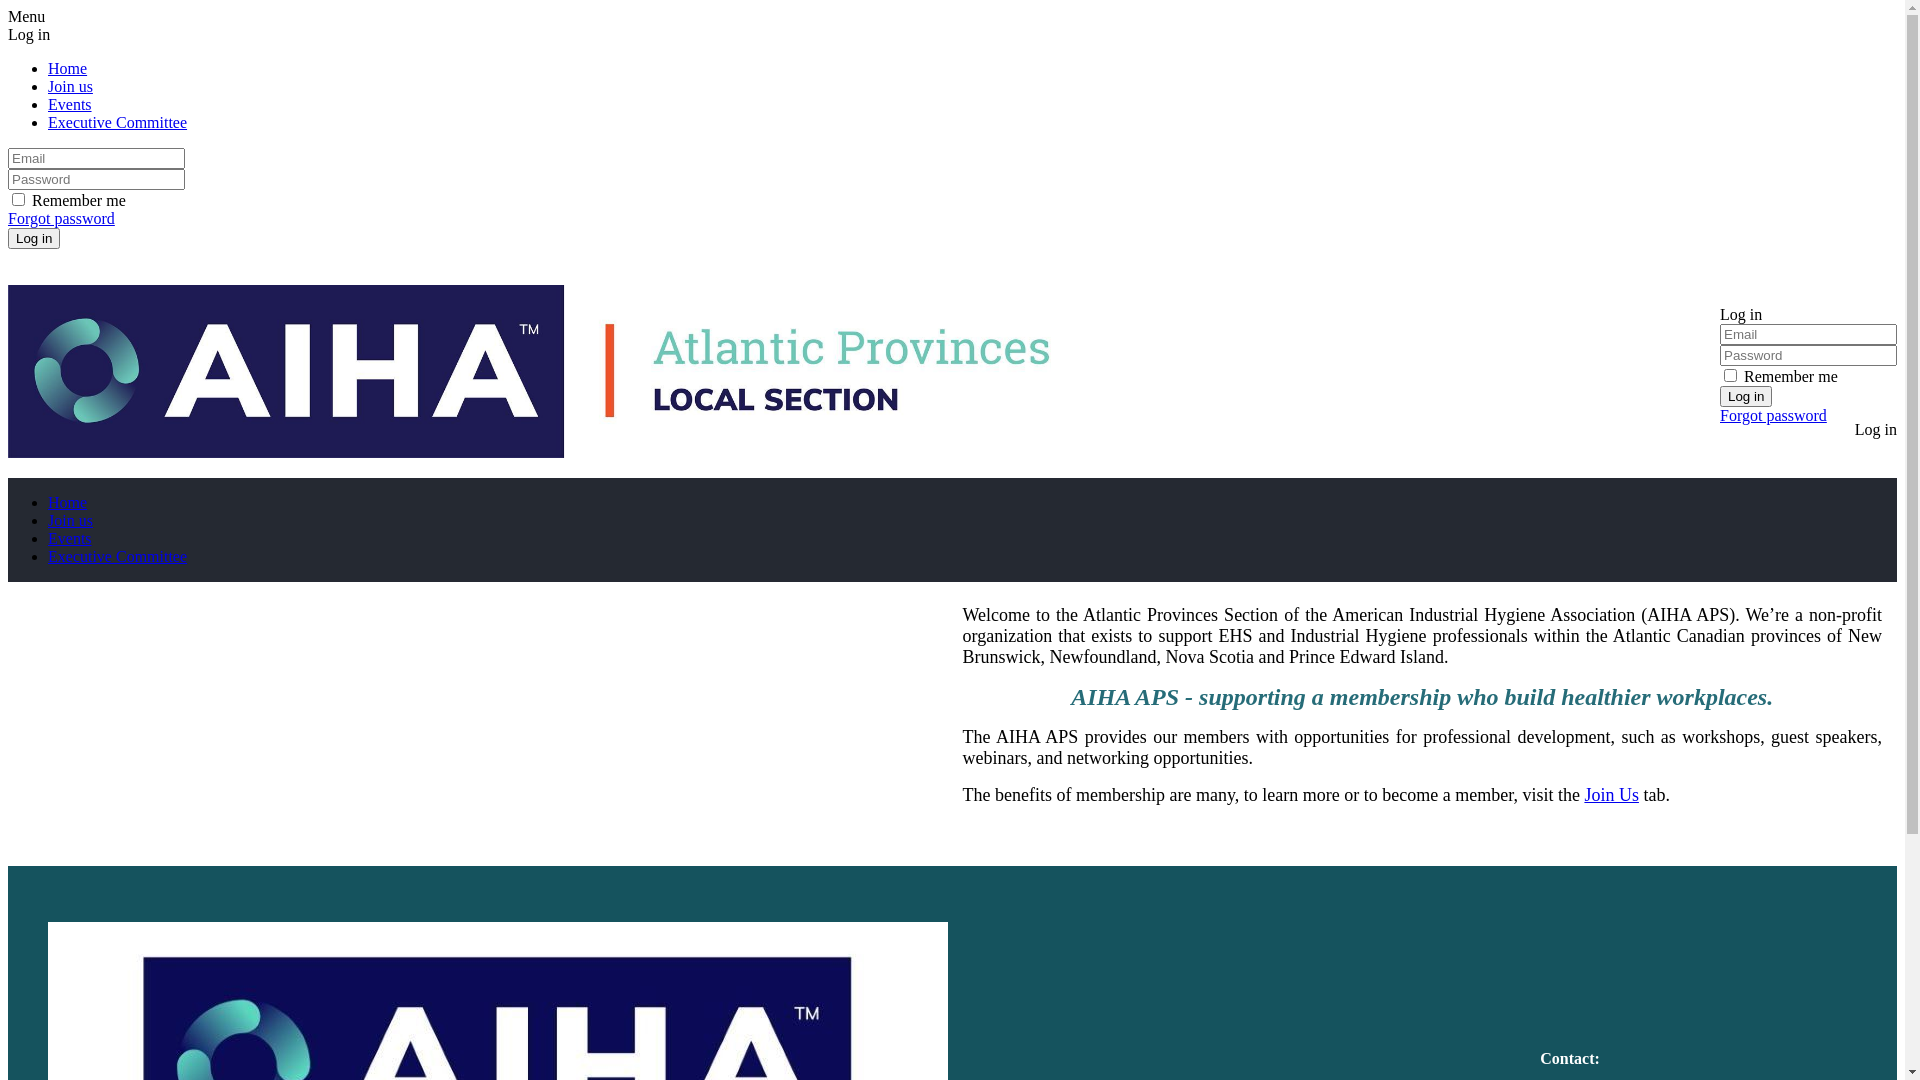 This screenshot has height=1080, width=1920. What do you see at coordinates (70, 520) in the screenshot?
I see `Join us` at bounding box center [70, 520].